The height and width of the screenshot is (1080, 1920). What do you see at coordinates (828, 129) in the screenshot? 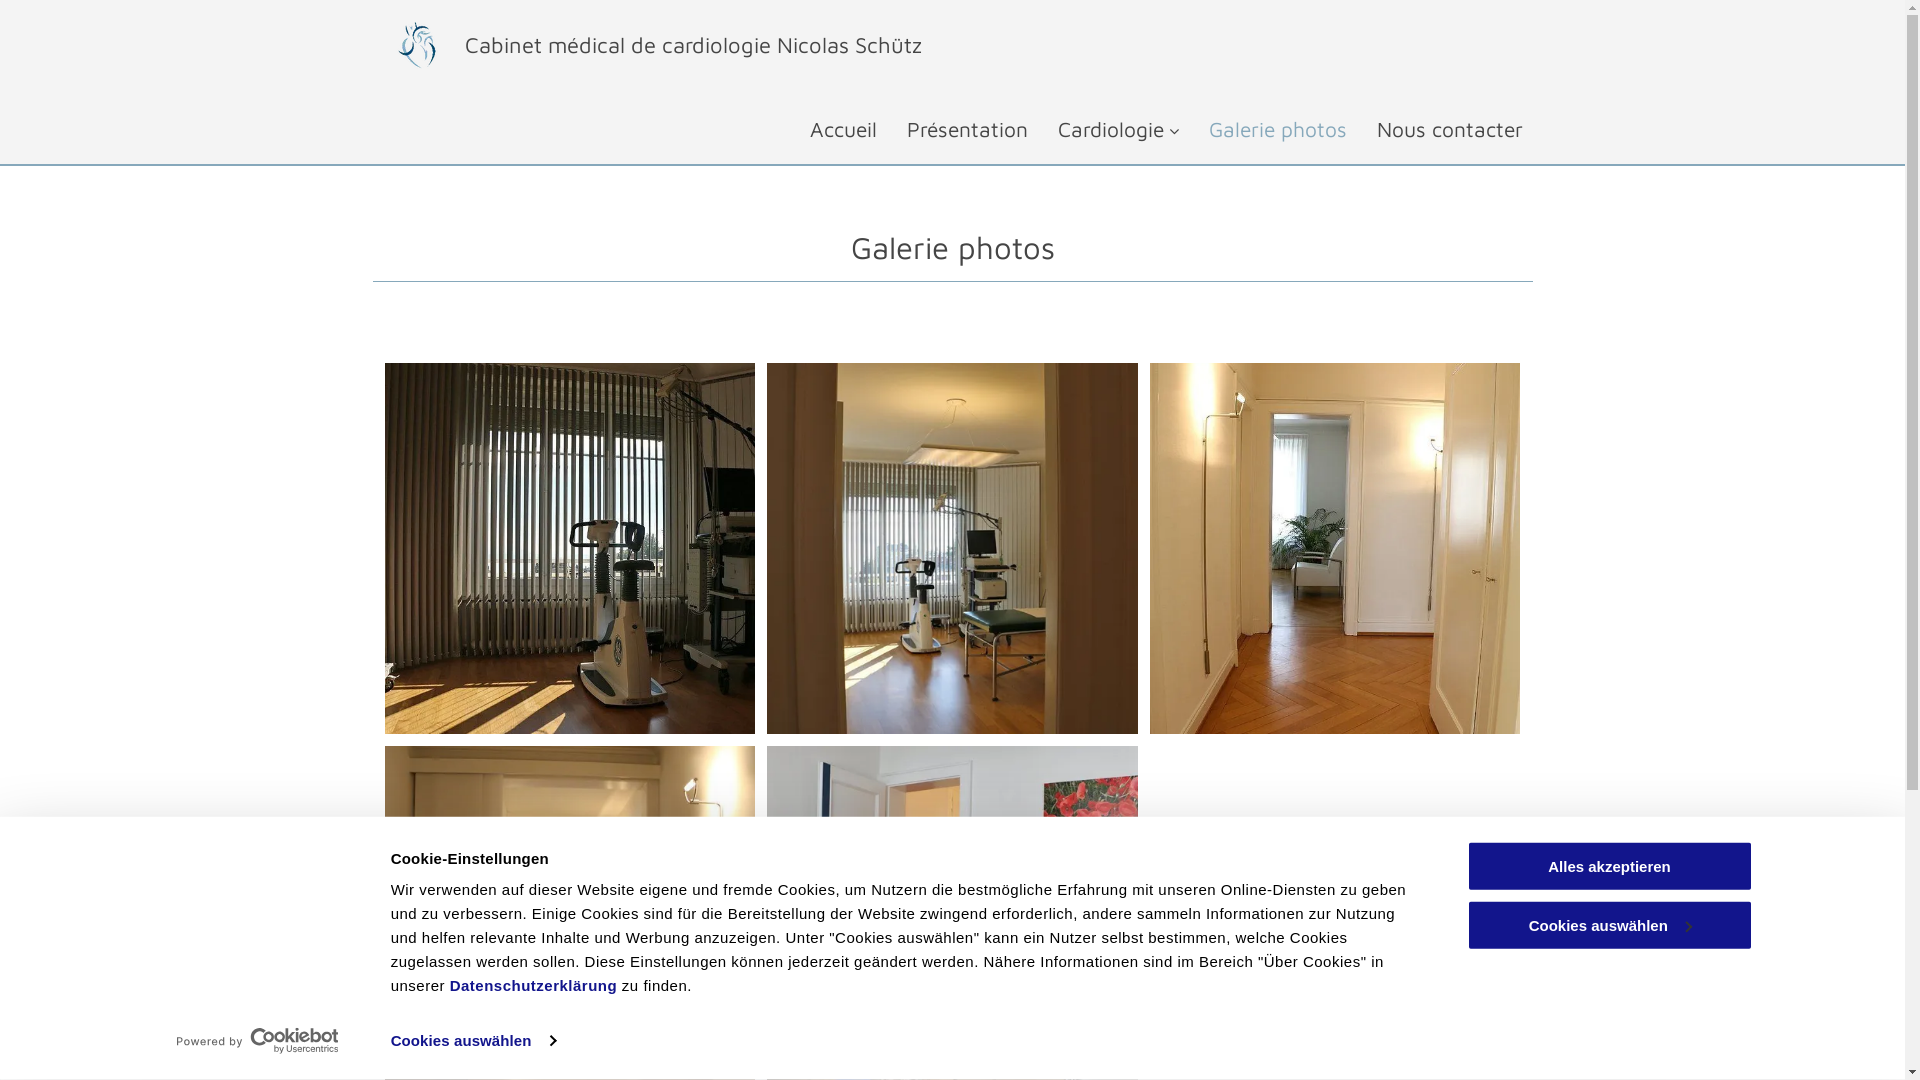
I see `Accueil` at bounding box center [828, 129].